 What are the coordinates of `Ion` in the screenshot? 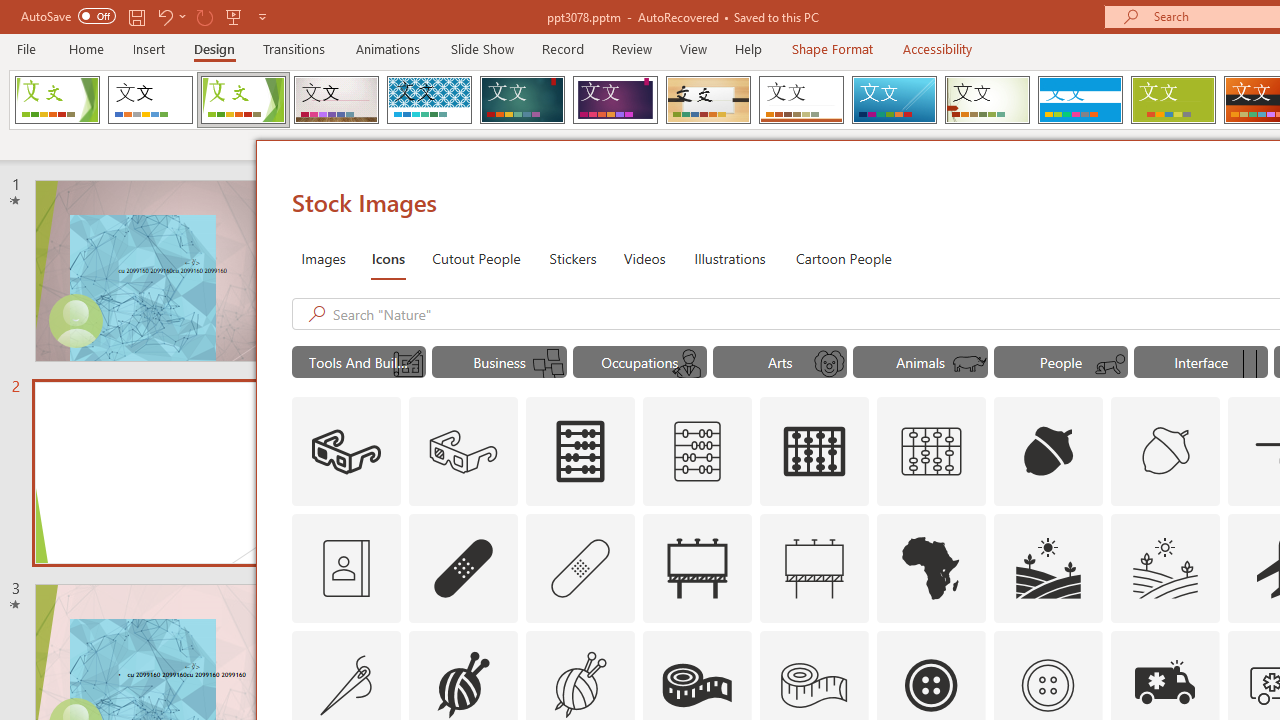 It's located at (522, 100).